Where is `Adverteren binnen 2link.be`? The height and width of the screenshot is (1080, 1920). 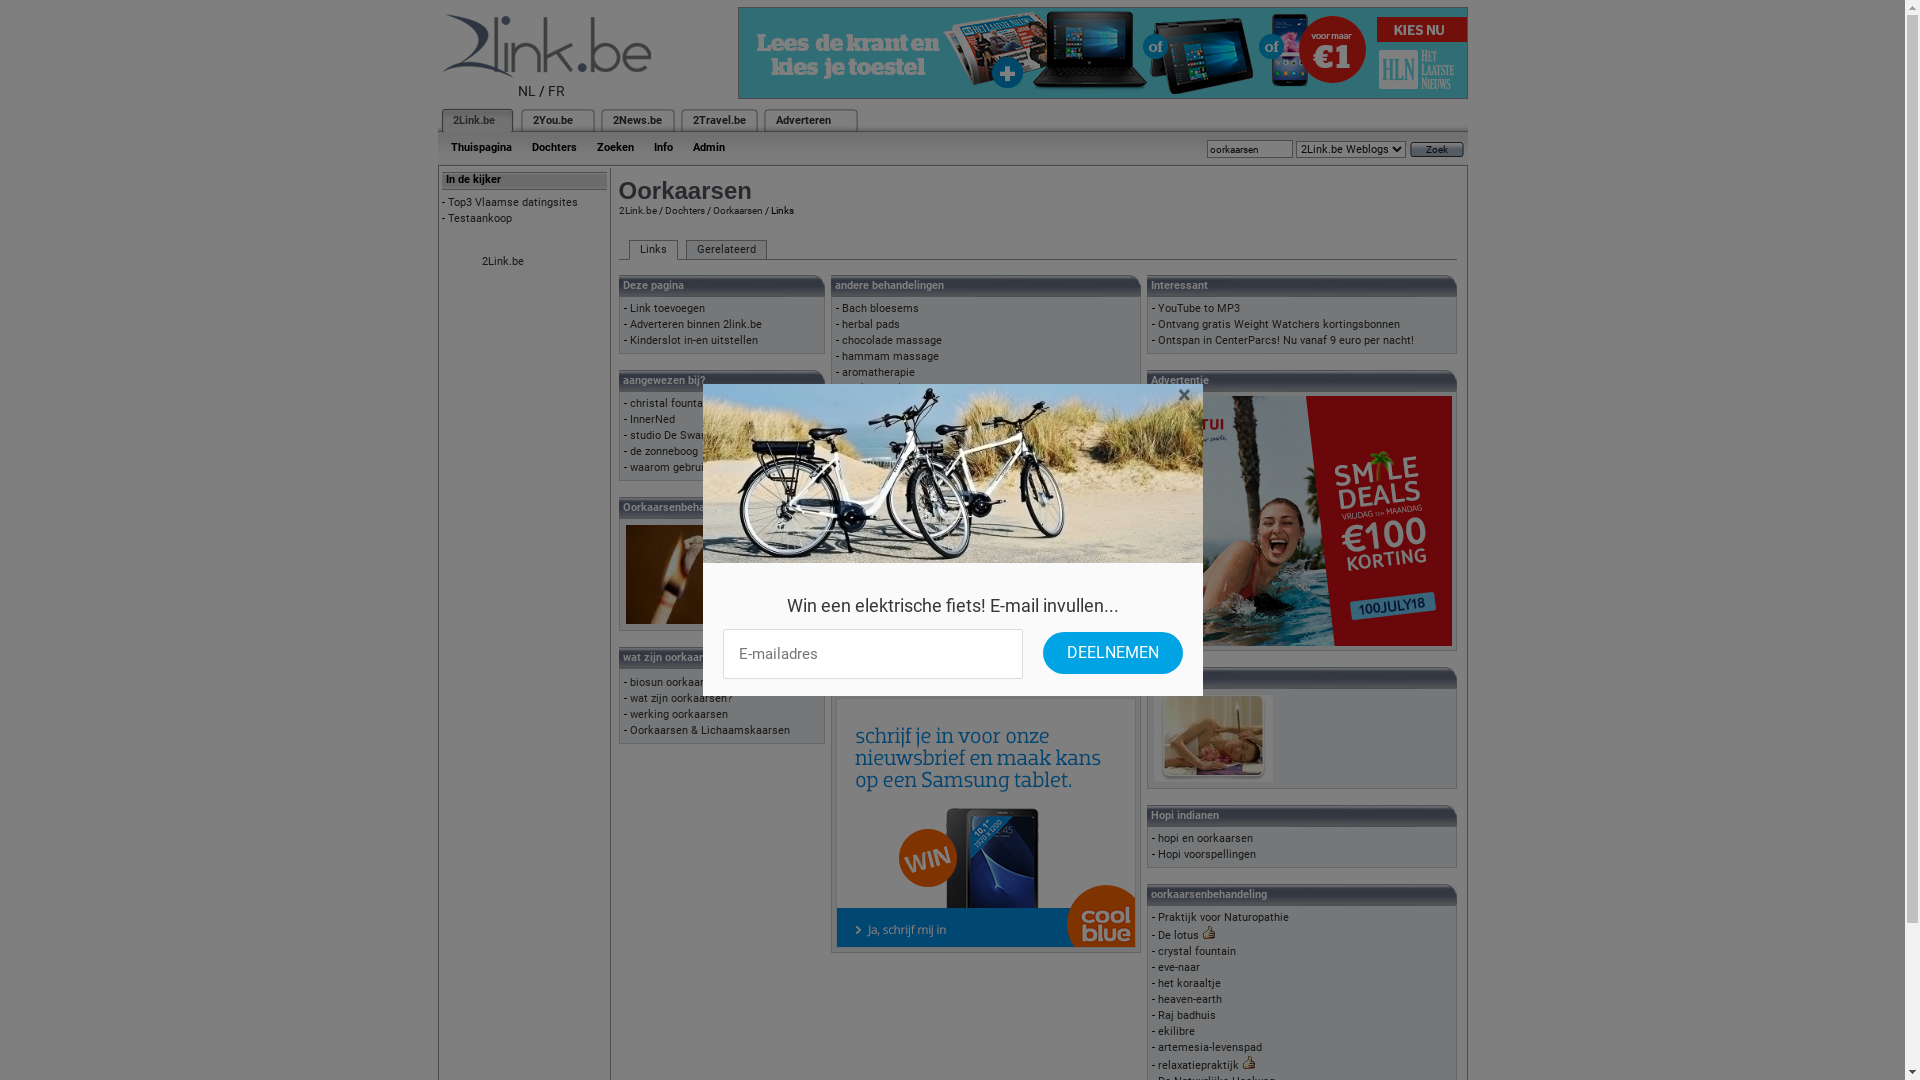
Adverteren binnen 2link.be is located at coordinates (696, 324).